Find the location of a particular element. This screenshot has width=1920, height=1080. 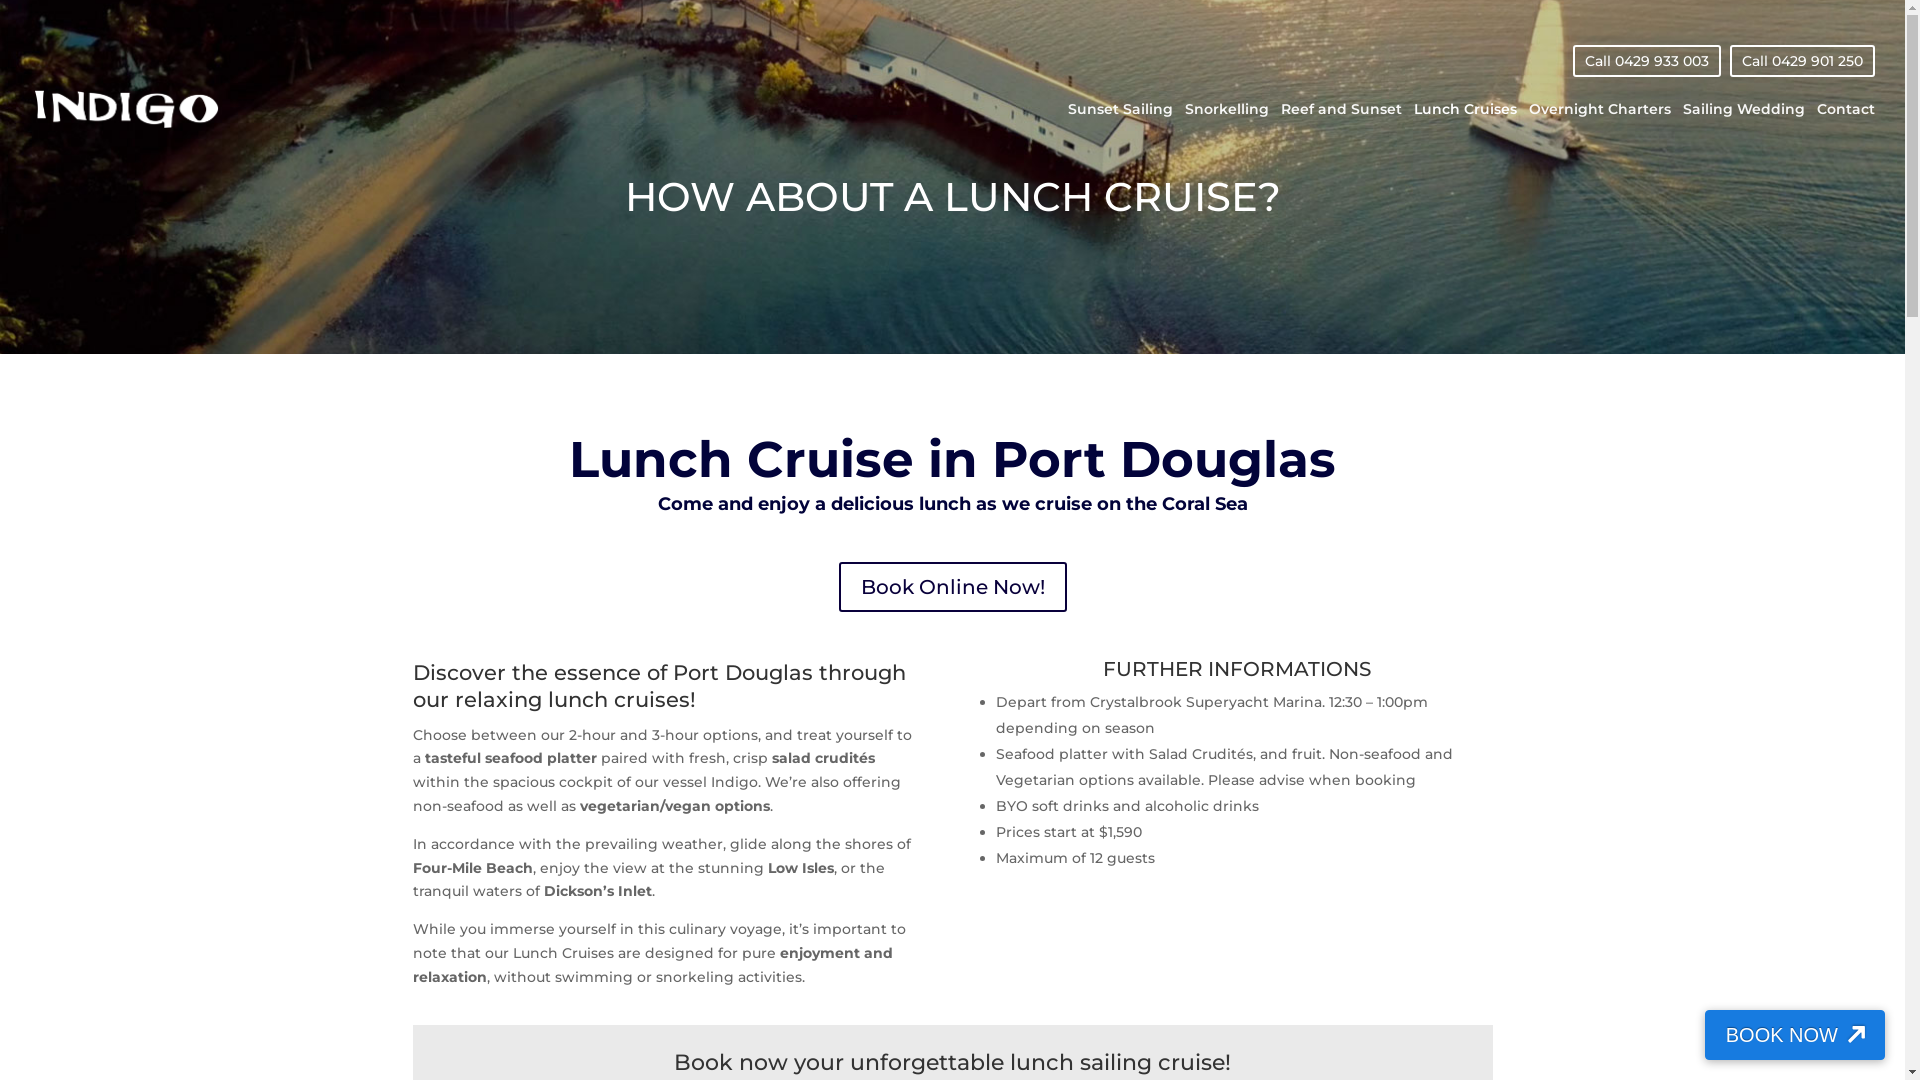

Book Online Now! is located at coordinates (952, 587).